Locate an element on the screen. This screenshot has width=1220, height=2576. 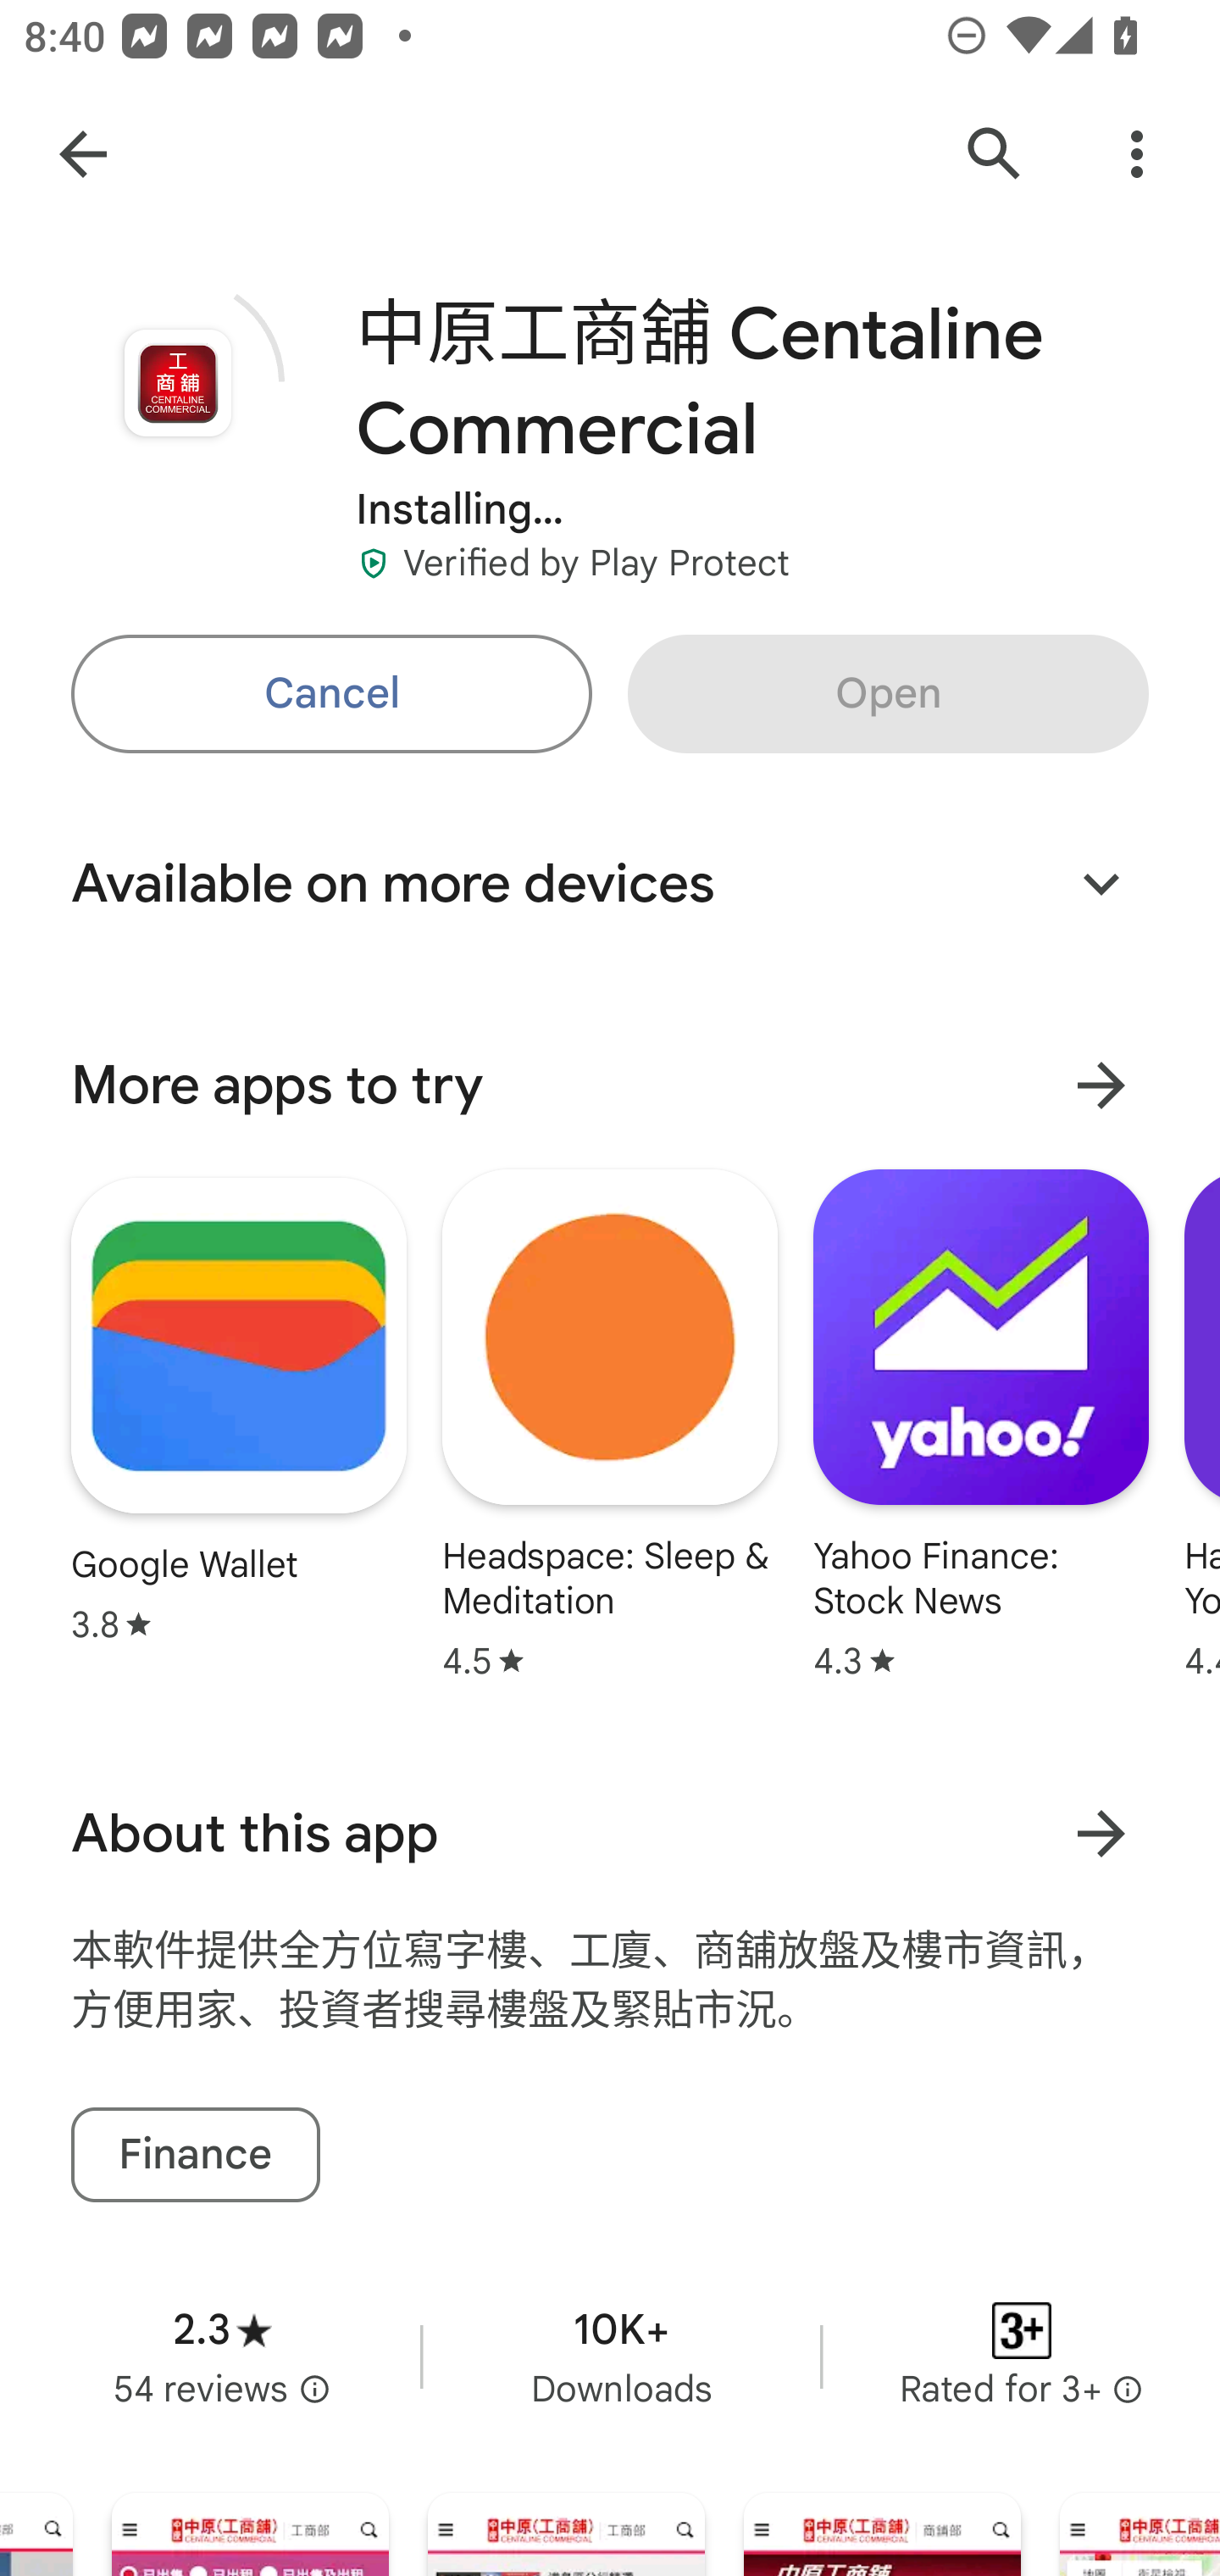
More apps to try More results for More apps to try is located at coordinates (610, 1085).